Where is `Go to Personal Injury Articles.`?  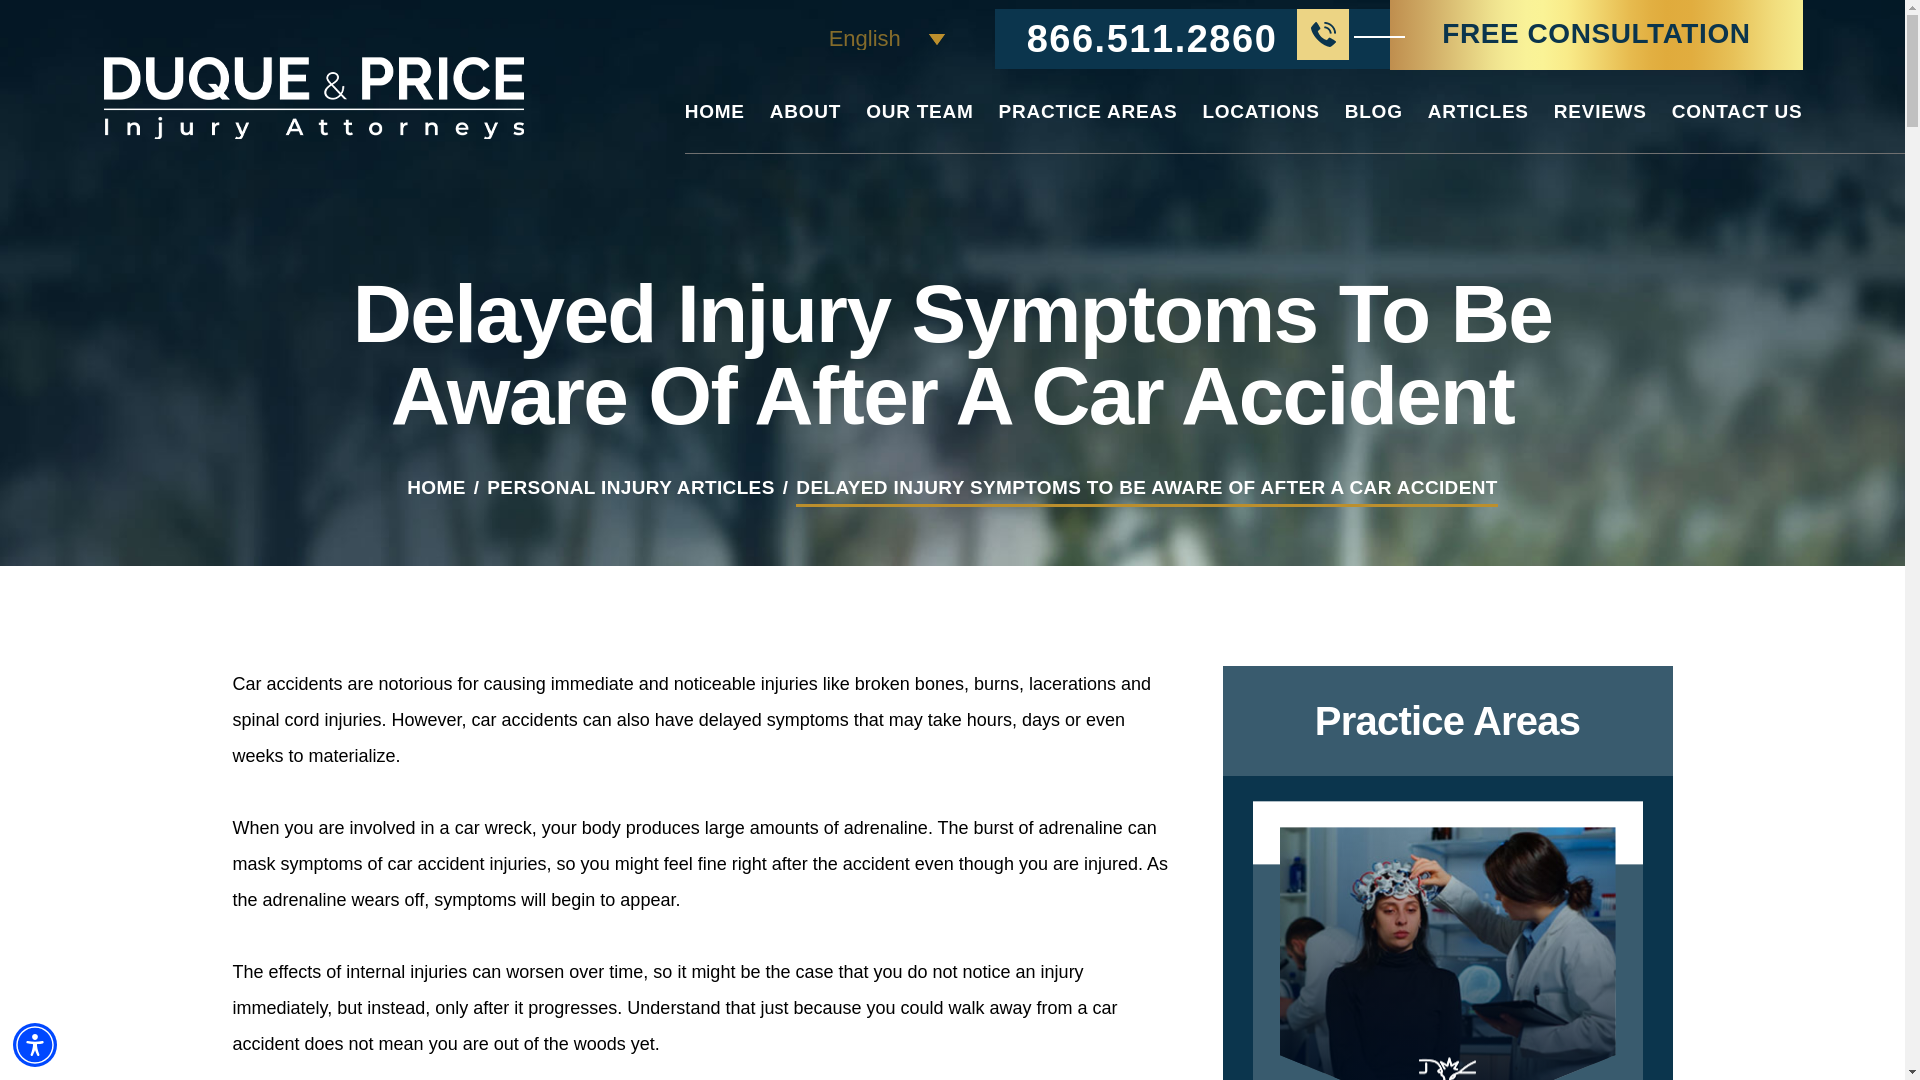
Go to Personal Injury Articles. is located at coordinates (630, 487).